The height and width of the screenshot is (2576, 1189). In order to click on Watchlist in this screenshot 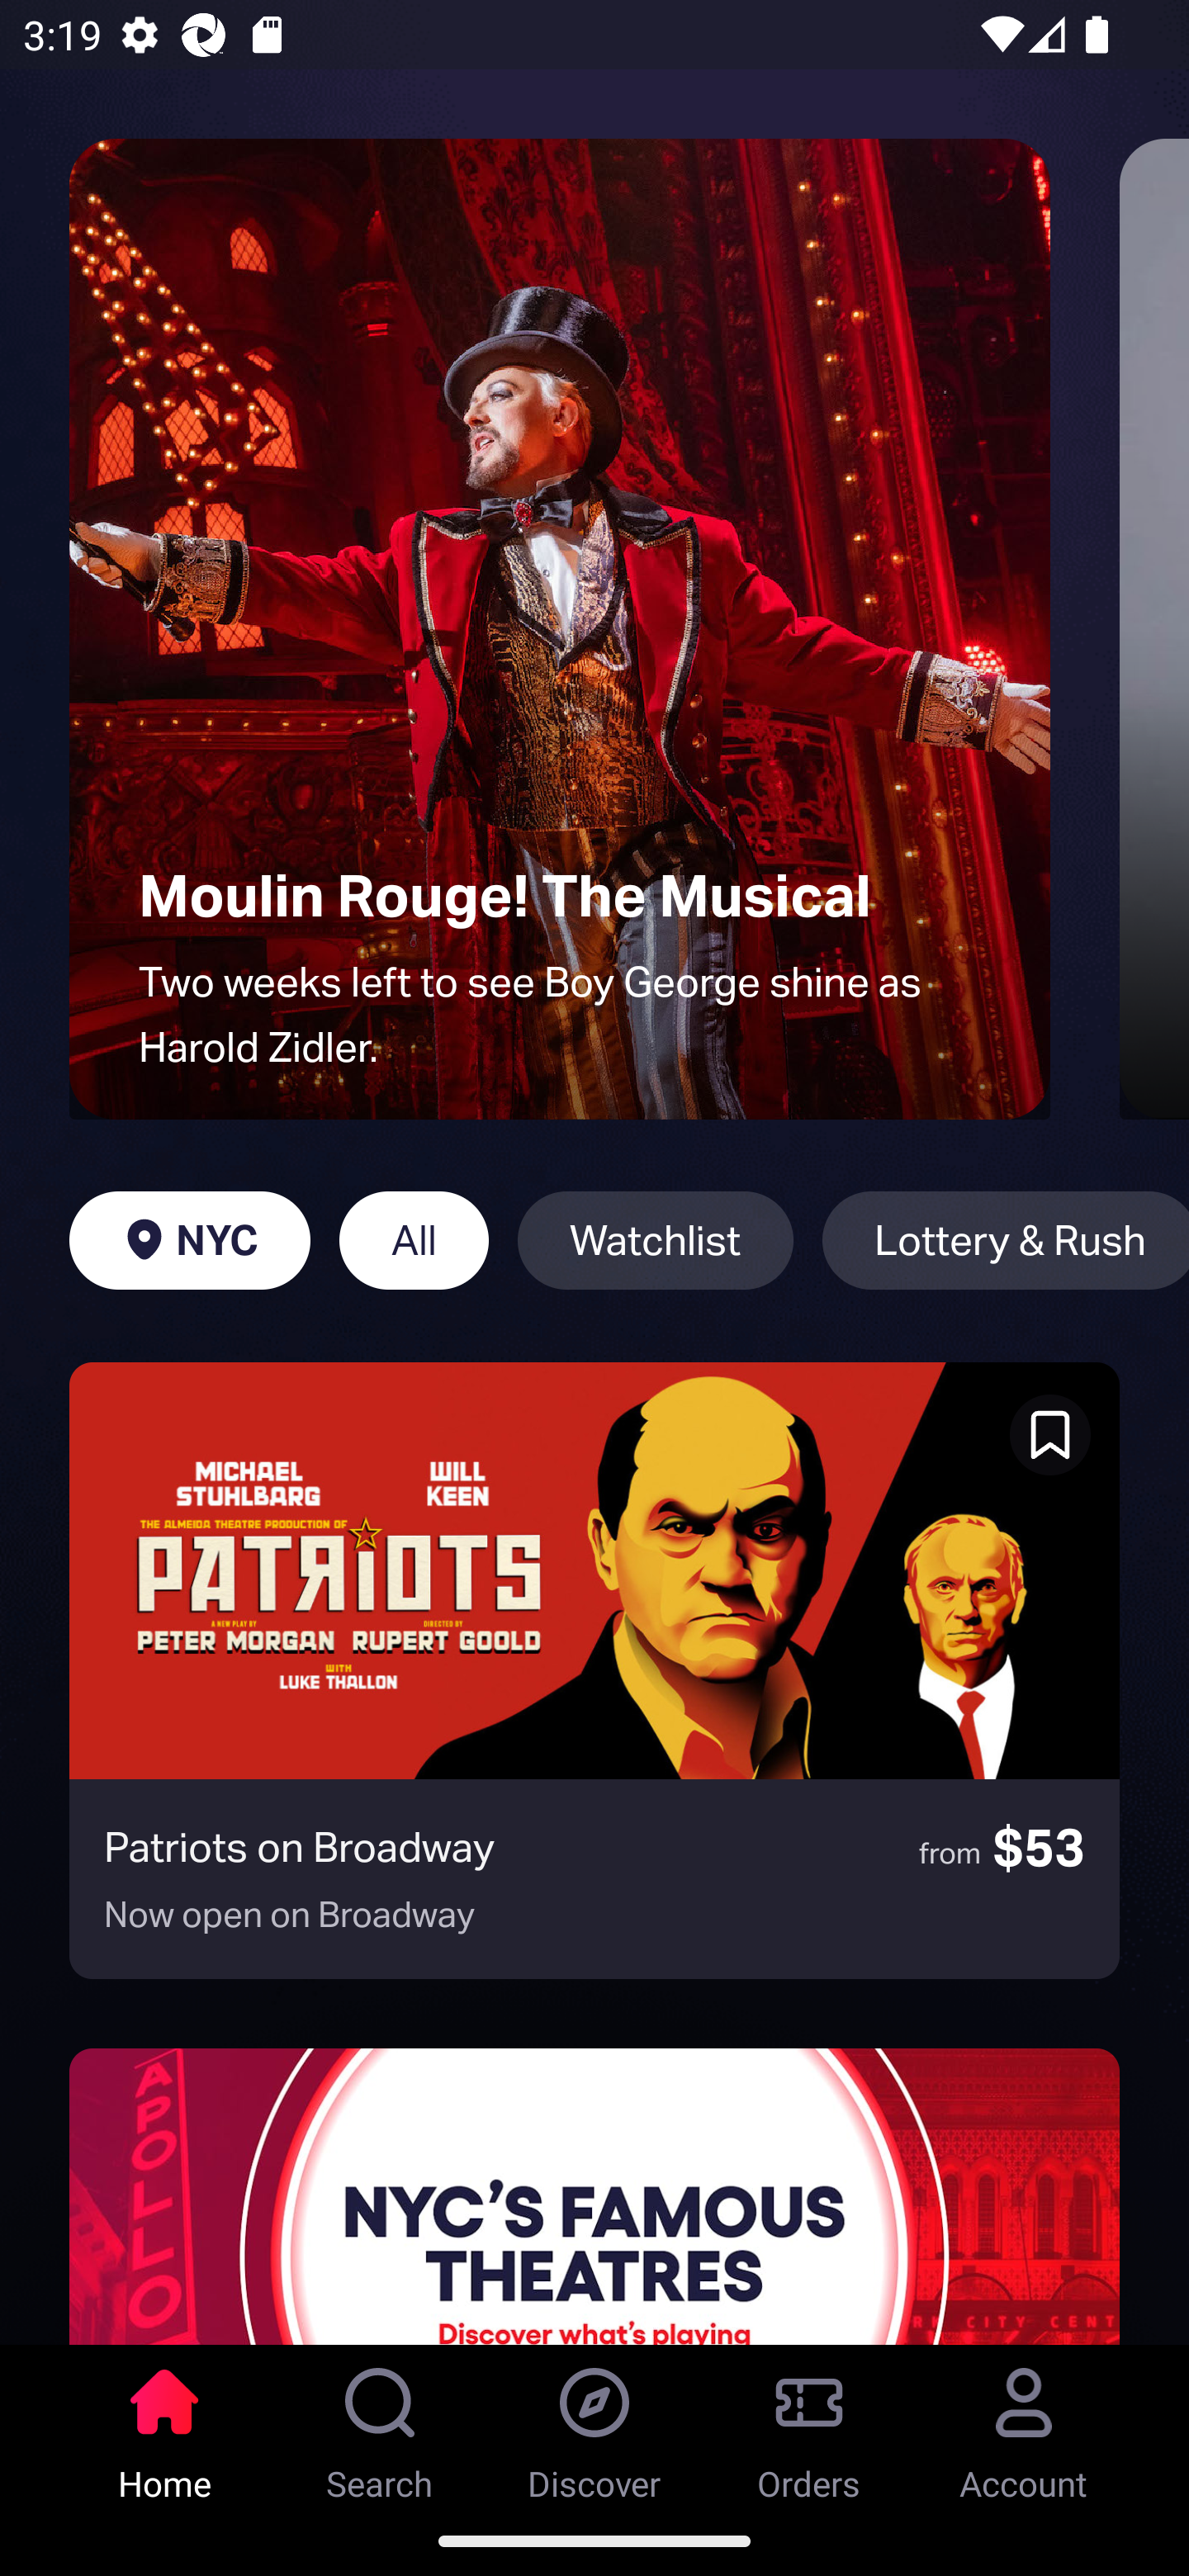, I will do `click(655, 1240)`.